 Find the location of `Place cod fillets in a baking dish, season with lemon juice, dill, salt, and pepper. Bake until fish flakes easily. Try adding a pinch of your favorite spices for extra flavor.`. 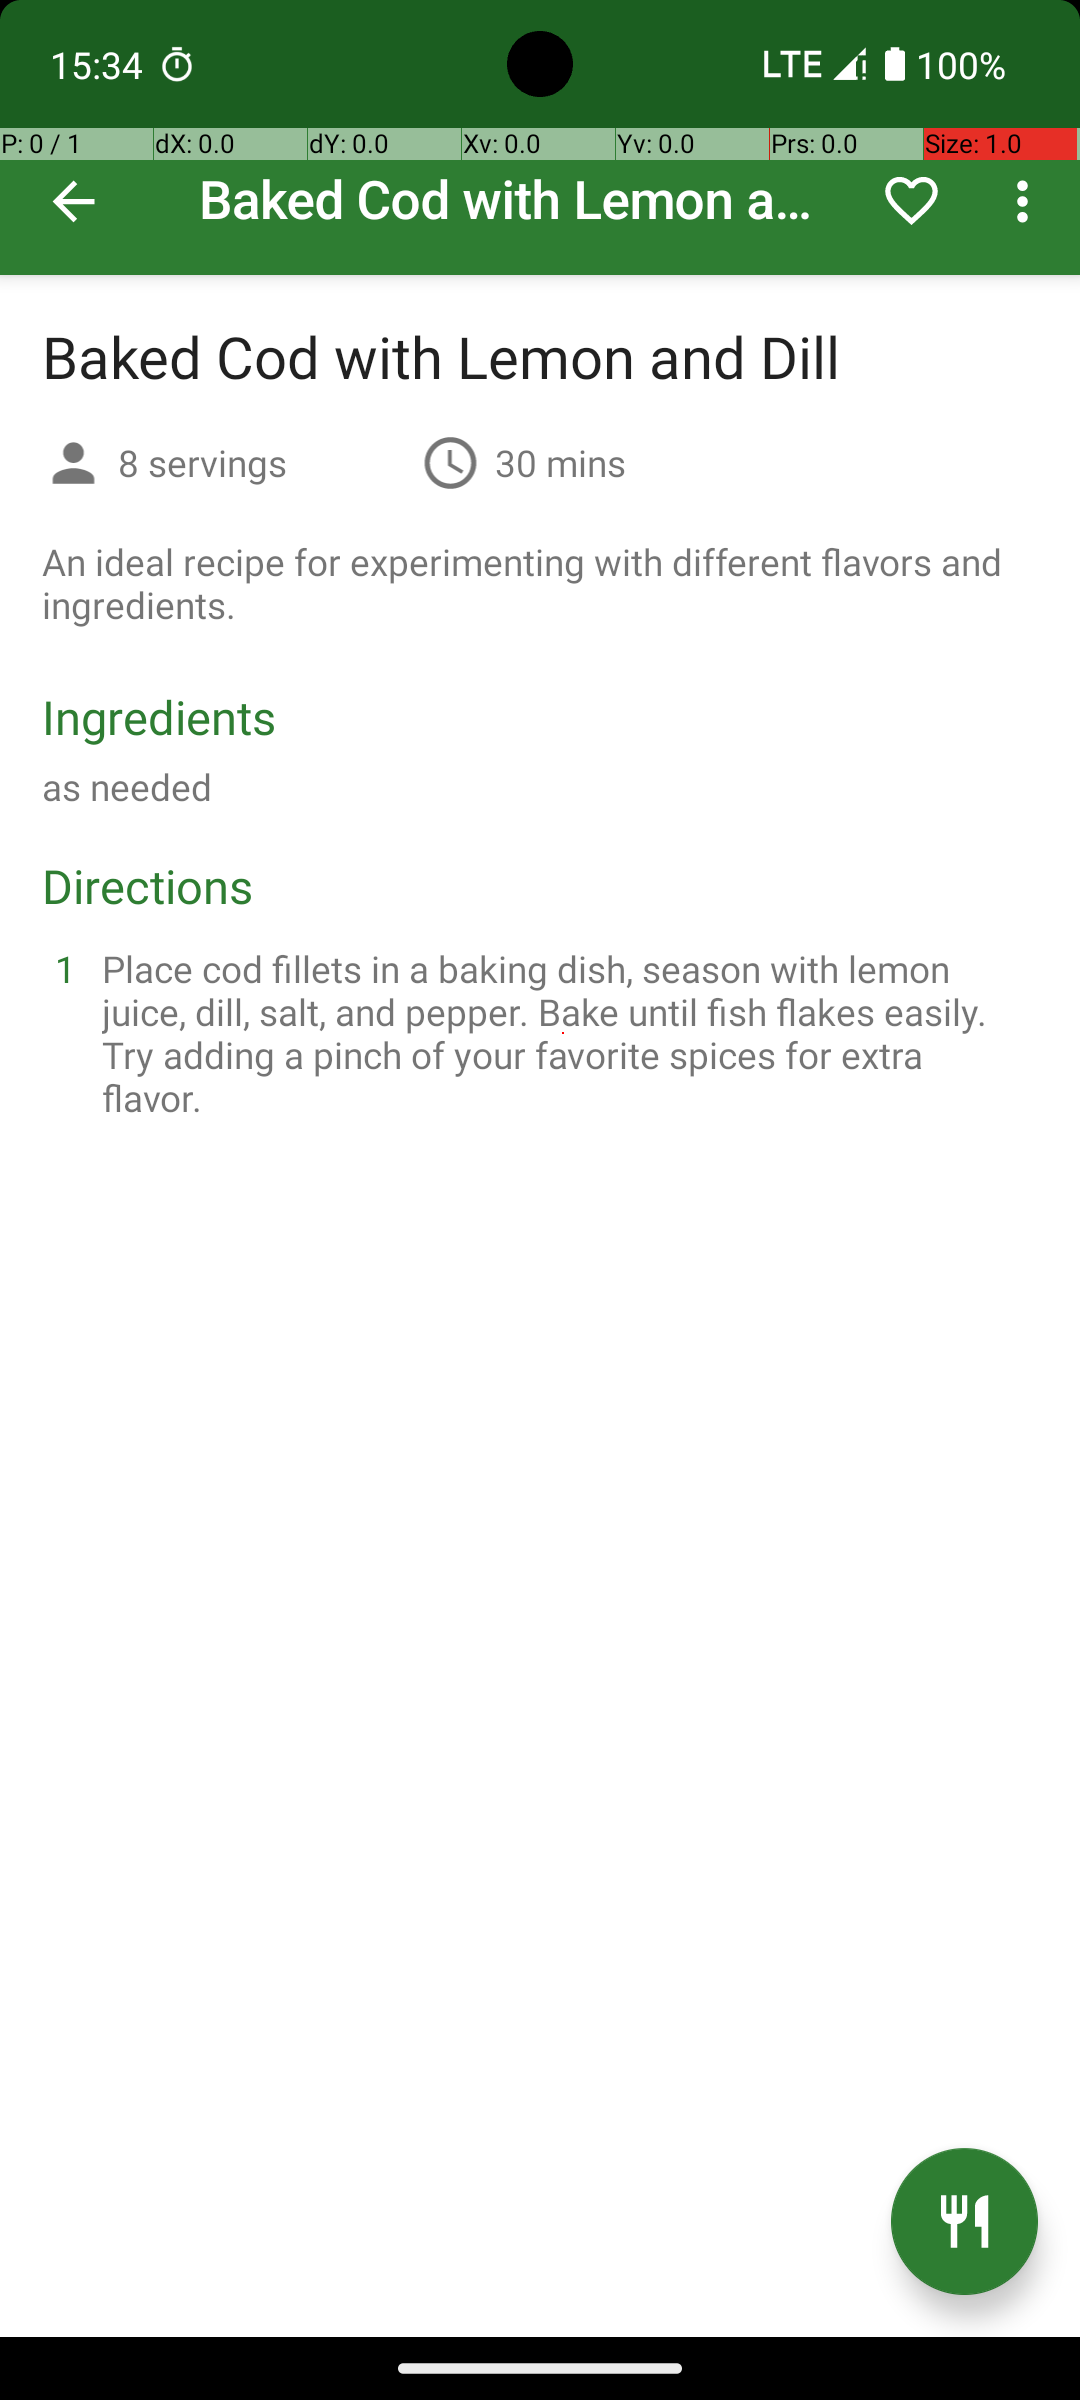

Place cod fillets in a baking dish, season with lemon juice, dill, salt, and pepper. Bake until fish flakes easily. Try adding a pinch of your favorite spices for extra flavor. is located at coordinates (564, 1033).